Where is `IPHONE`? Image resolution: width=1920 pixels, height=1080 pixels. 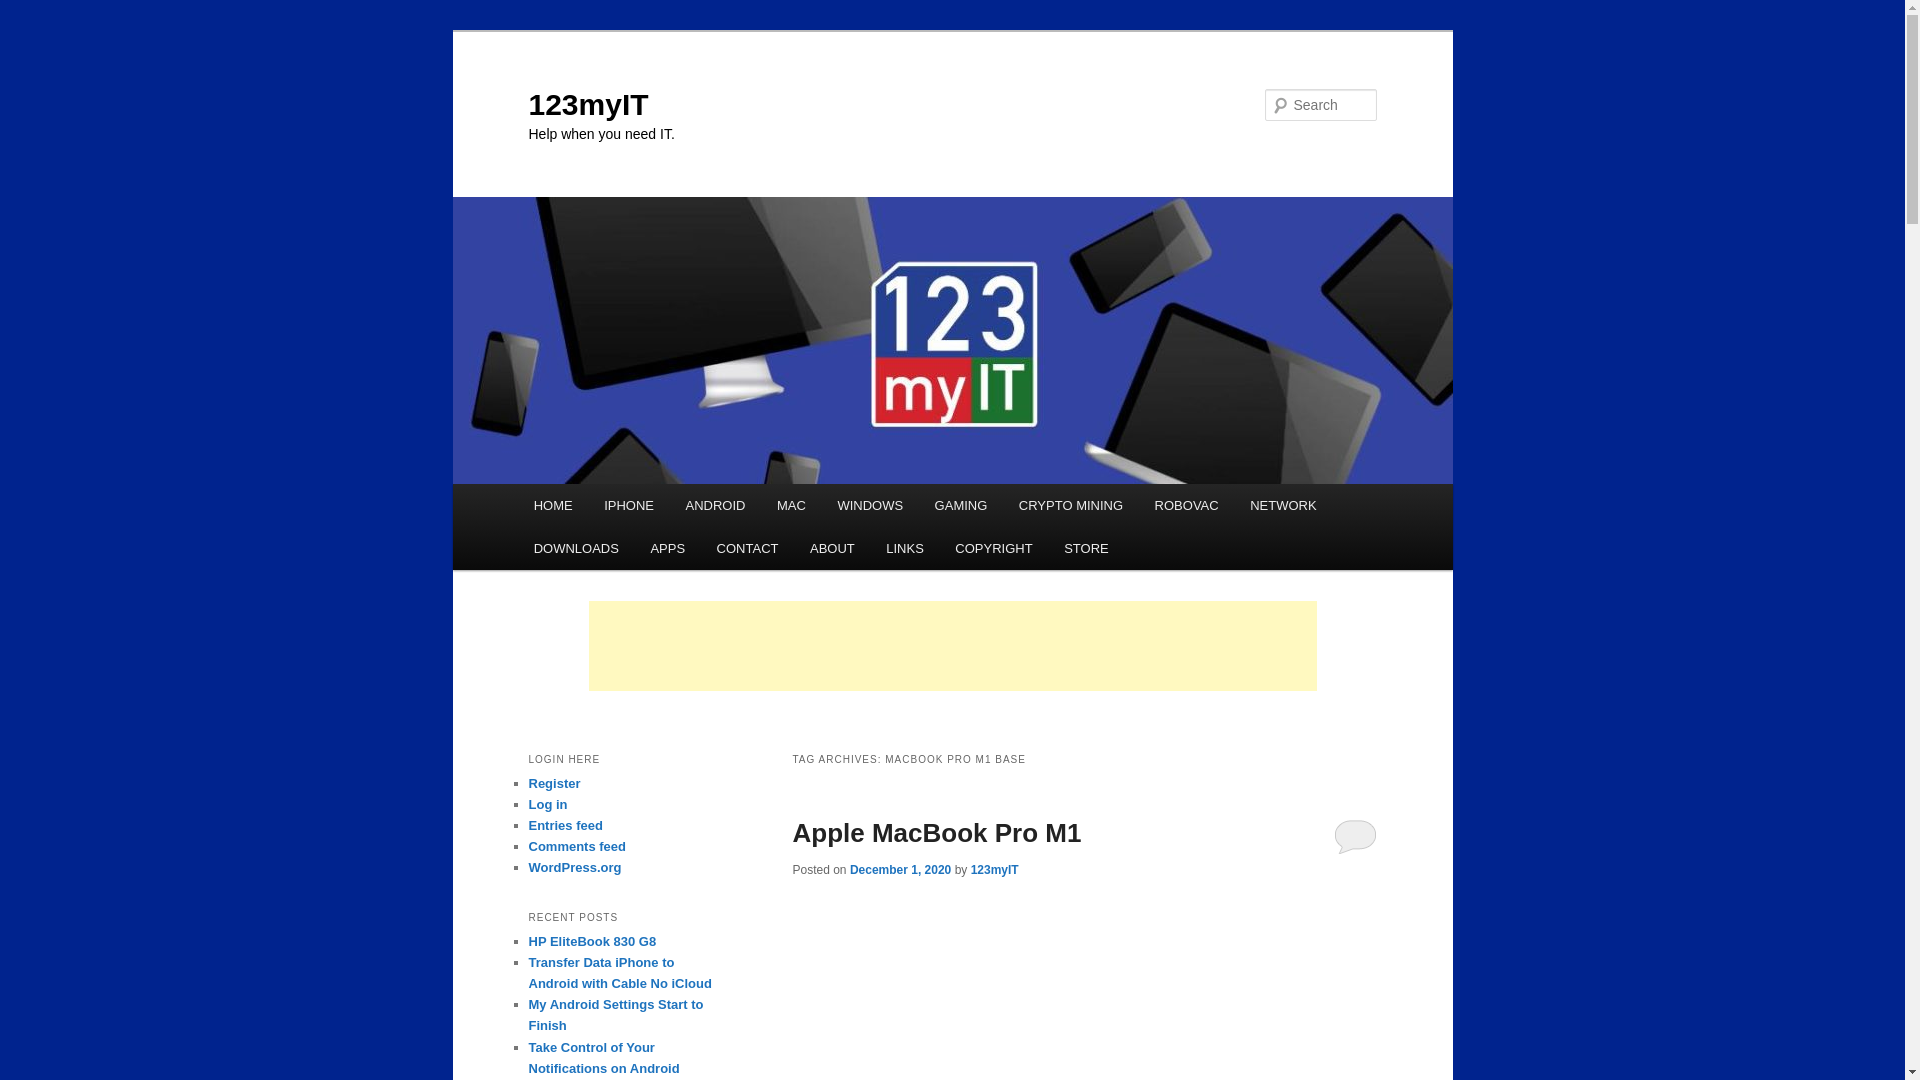 IPHONE is located at coordinates (628, 506).